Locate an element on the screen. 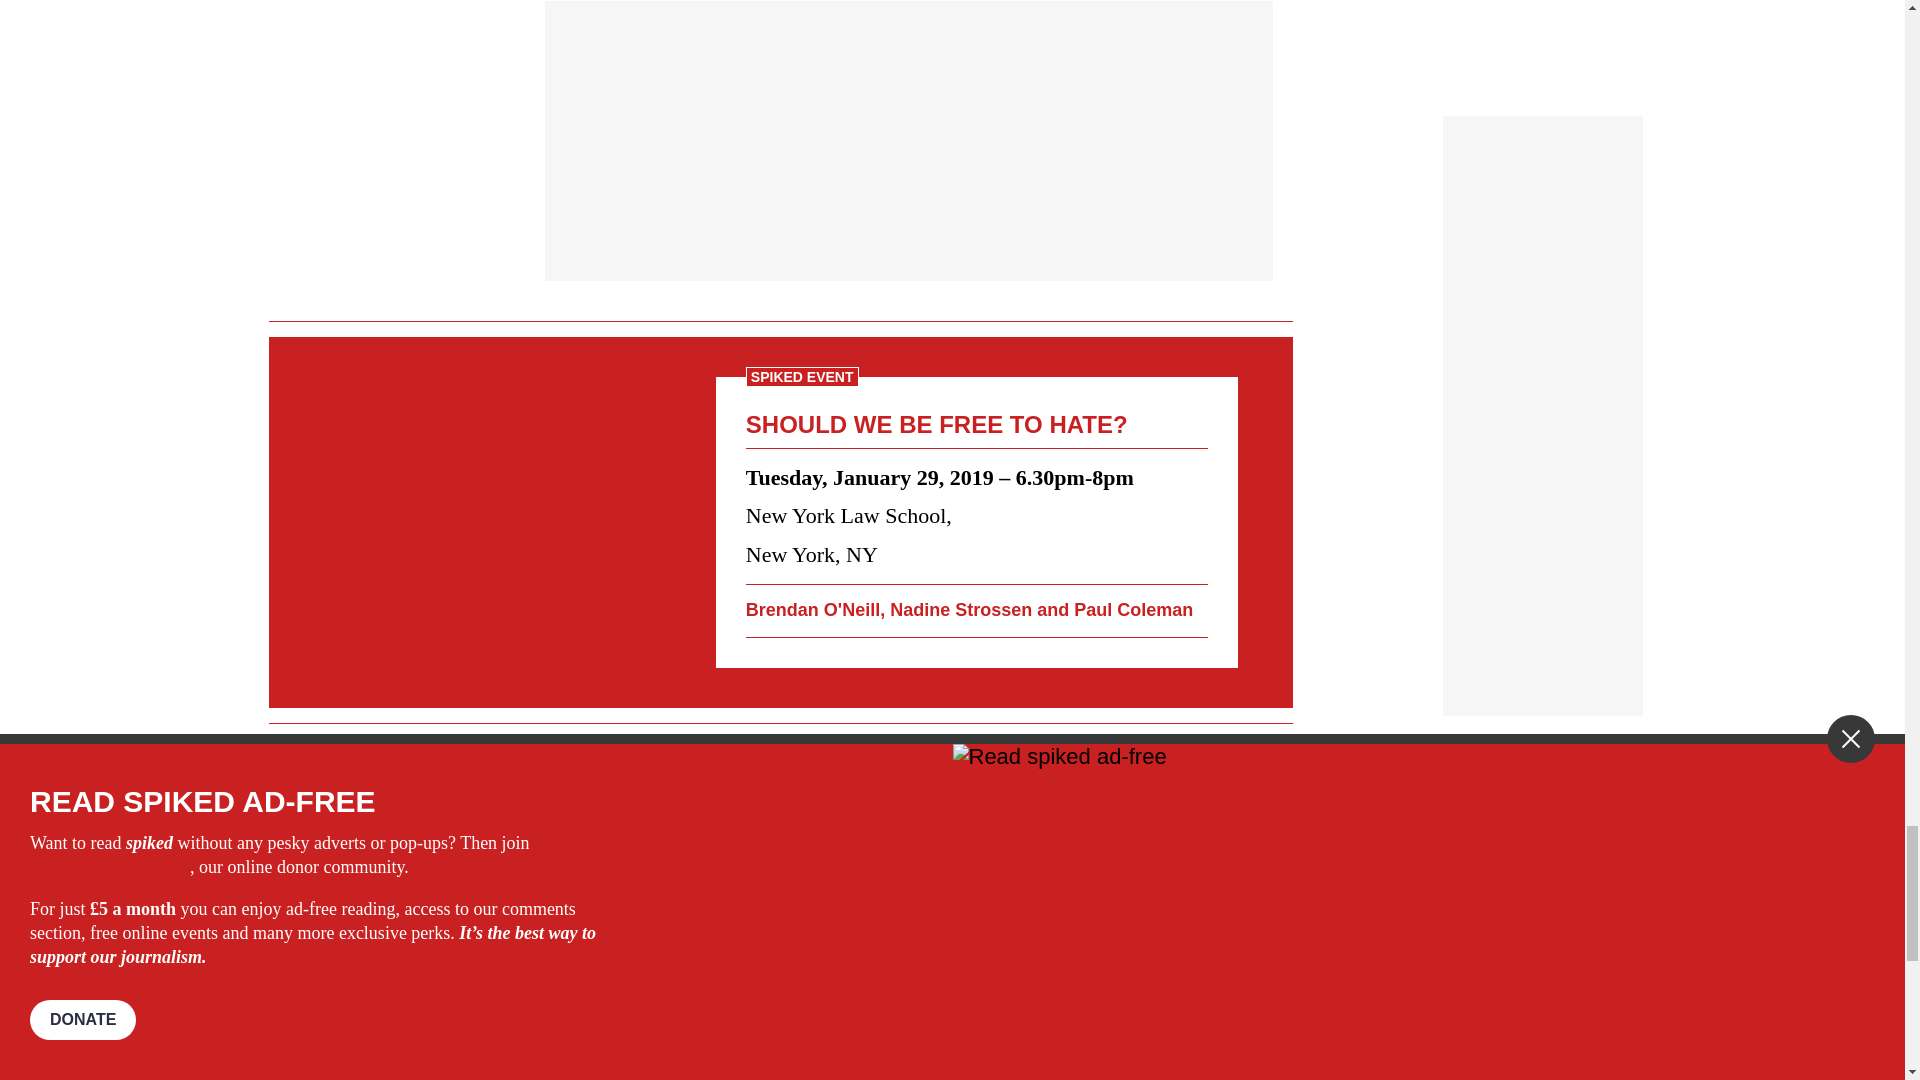  Share on Email is located at coordinates (683, 895).